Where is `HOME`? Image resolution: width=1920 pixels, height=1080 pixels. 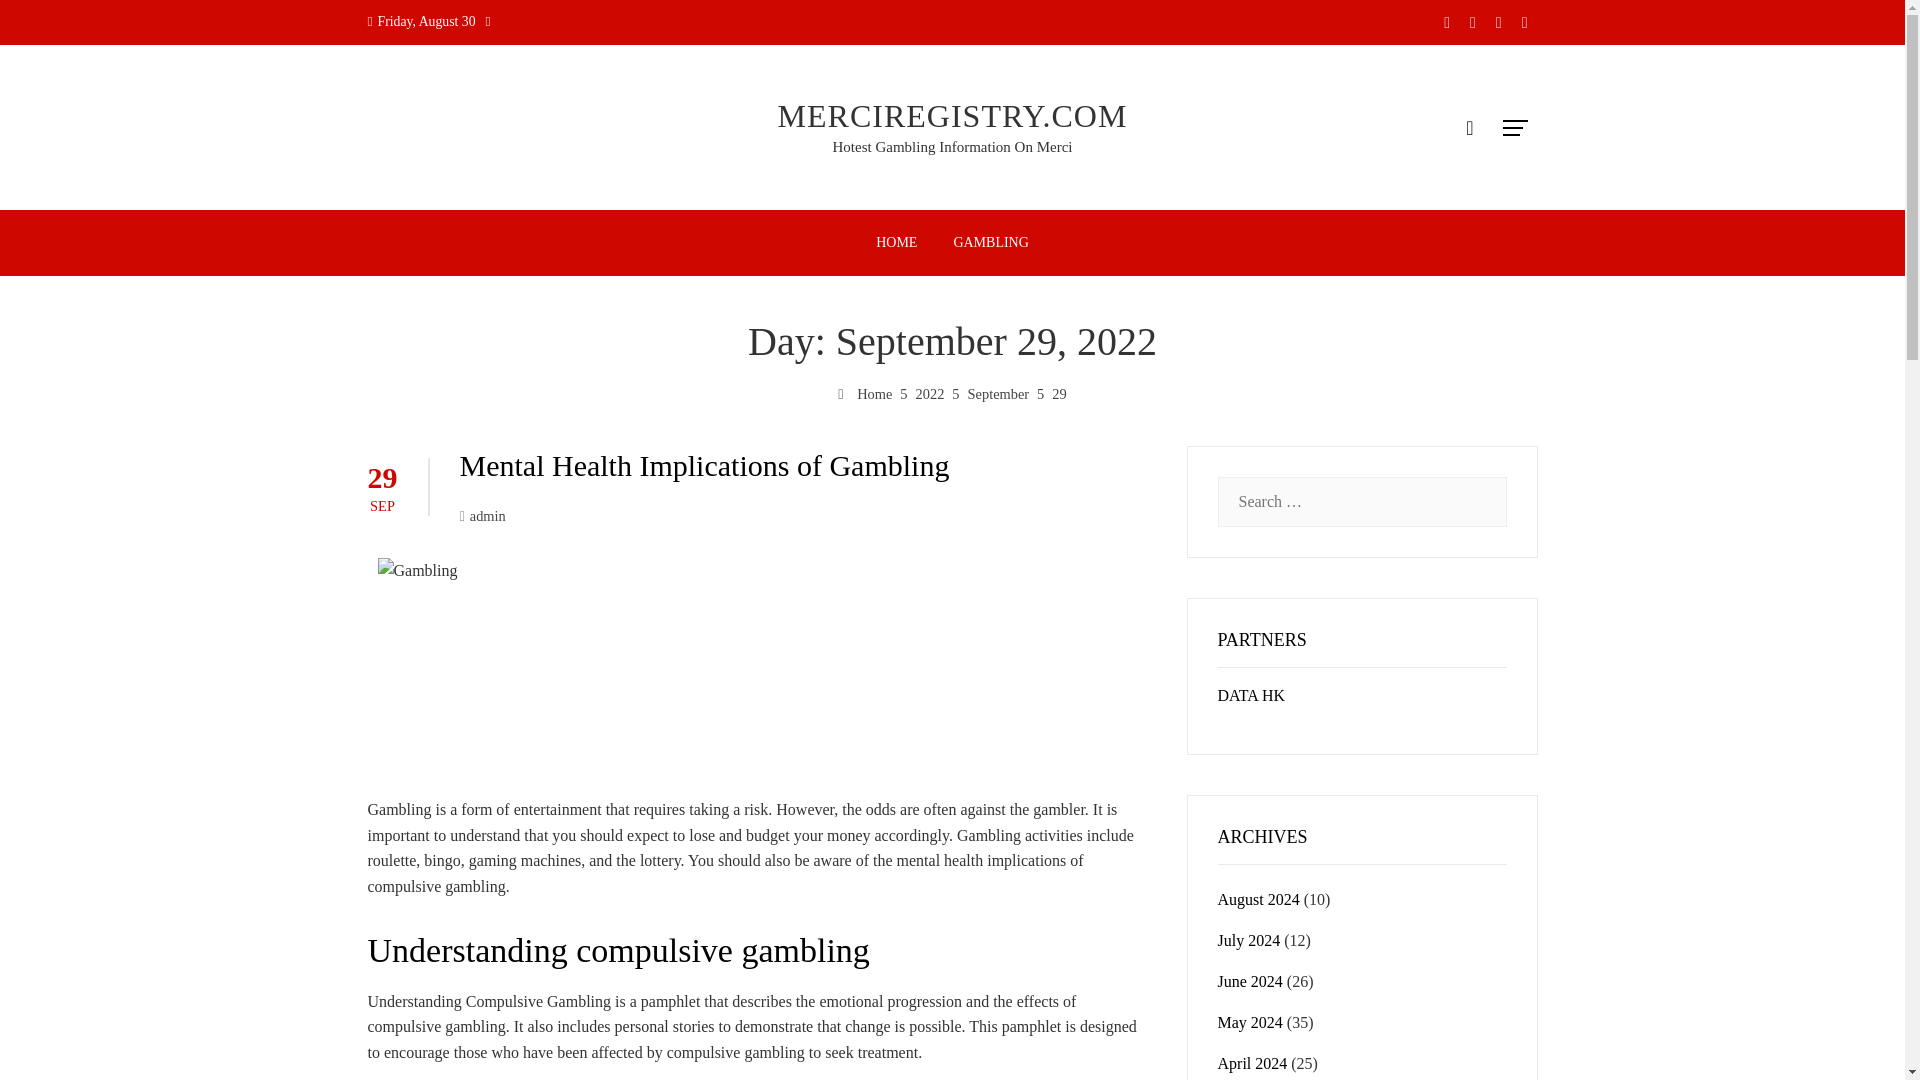 HOME is located at coordinates (896, 242).